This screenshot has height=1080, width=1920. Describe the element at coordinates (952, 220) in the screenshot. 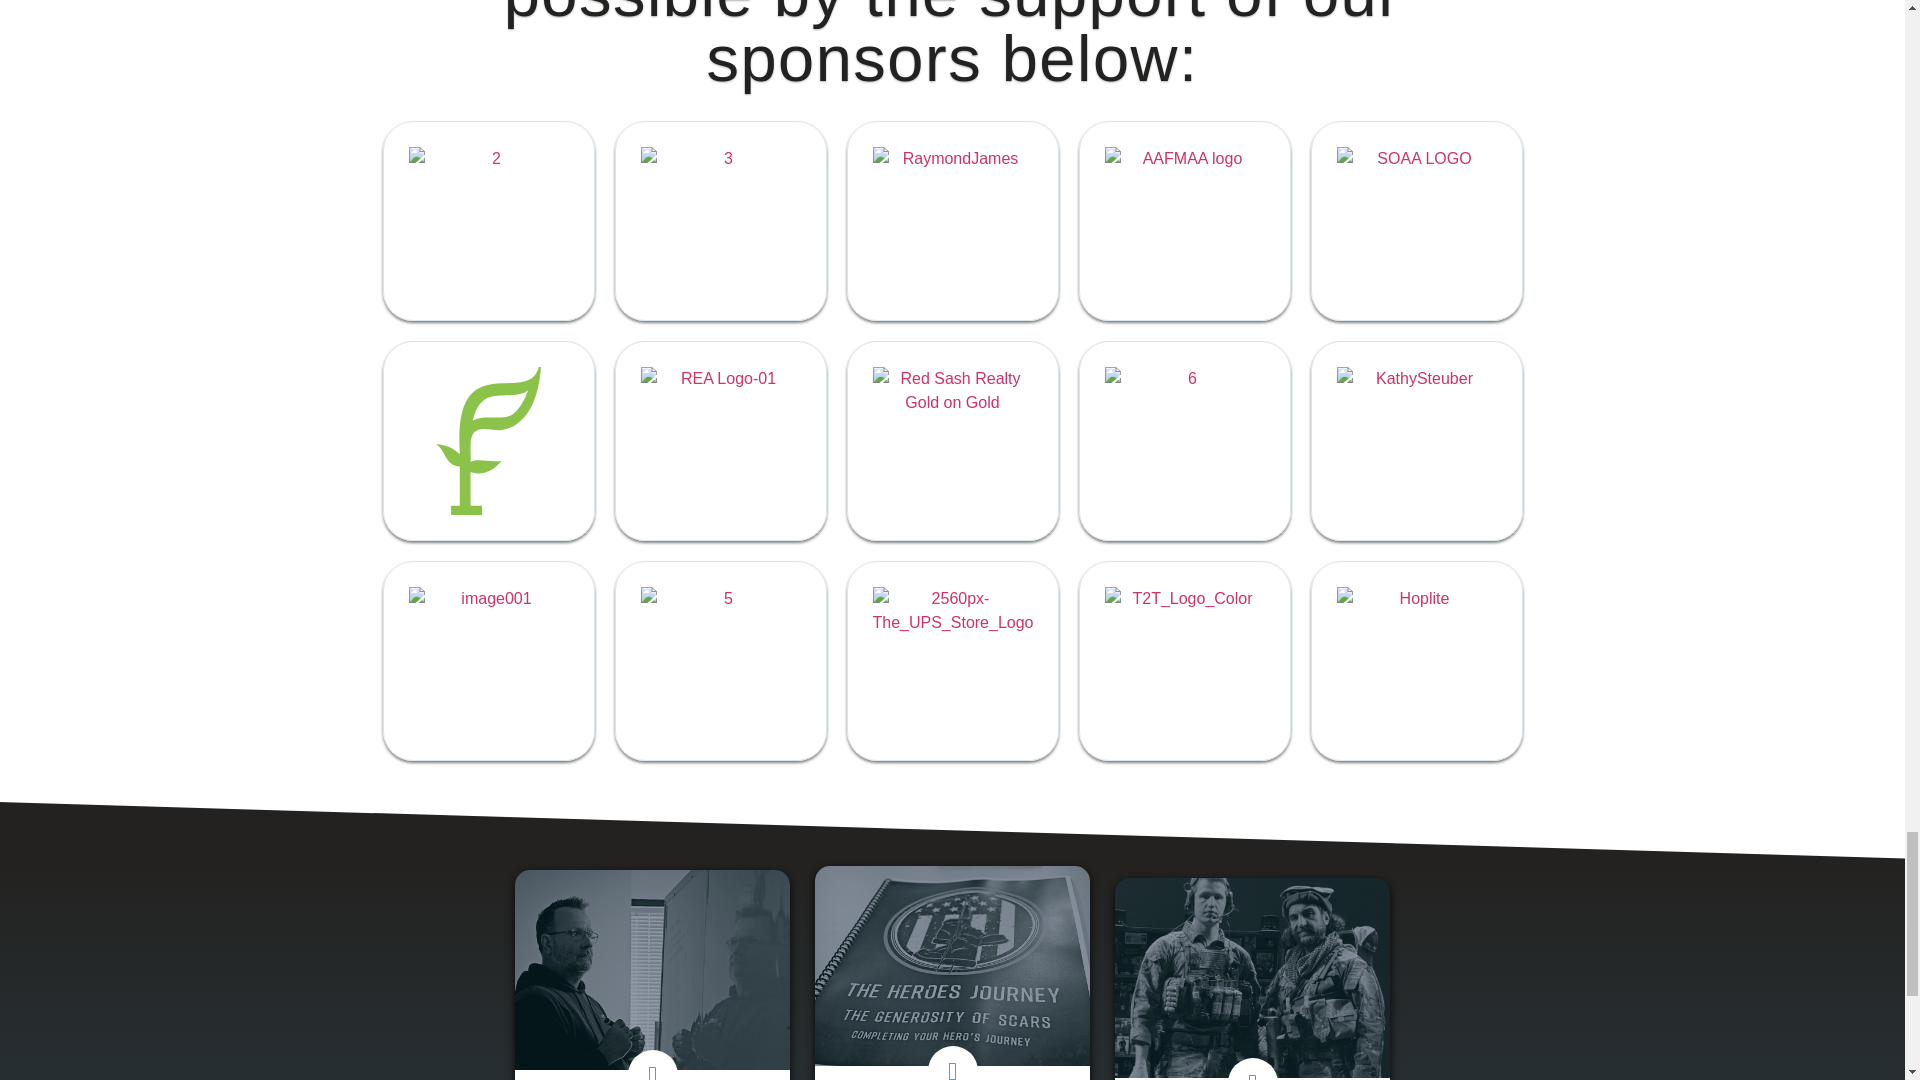

I see `RJ Valor` at that location.